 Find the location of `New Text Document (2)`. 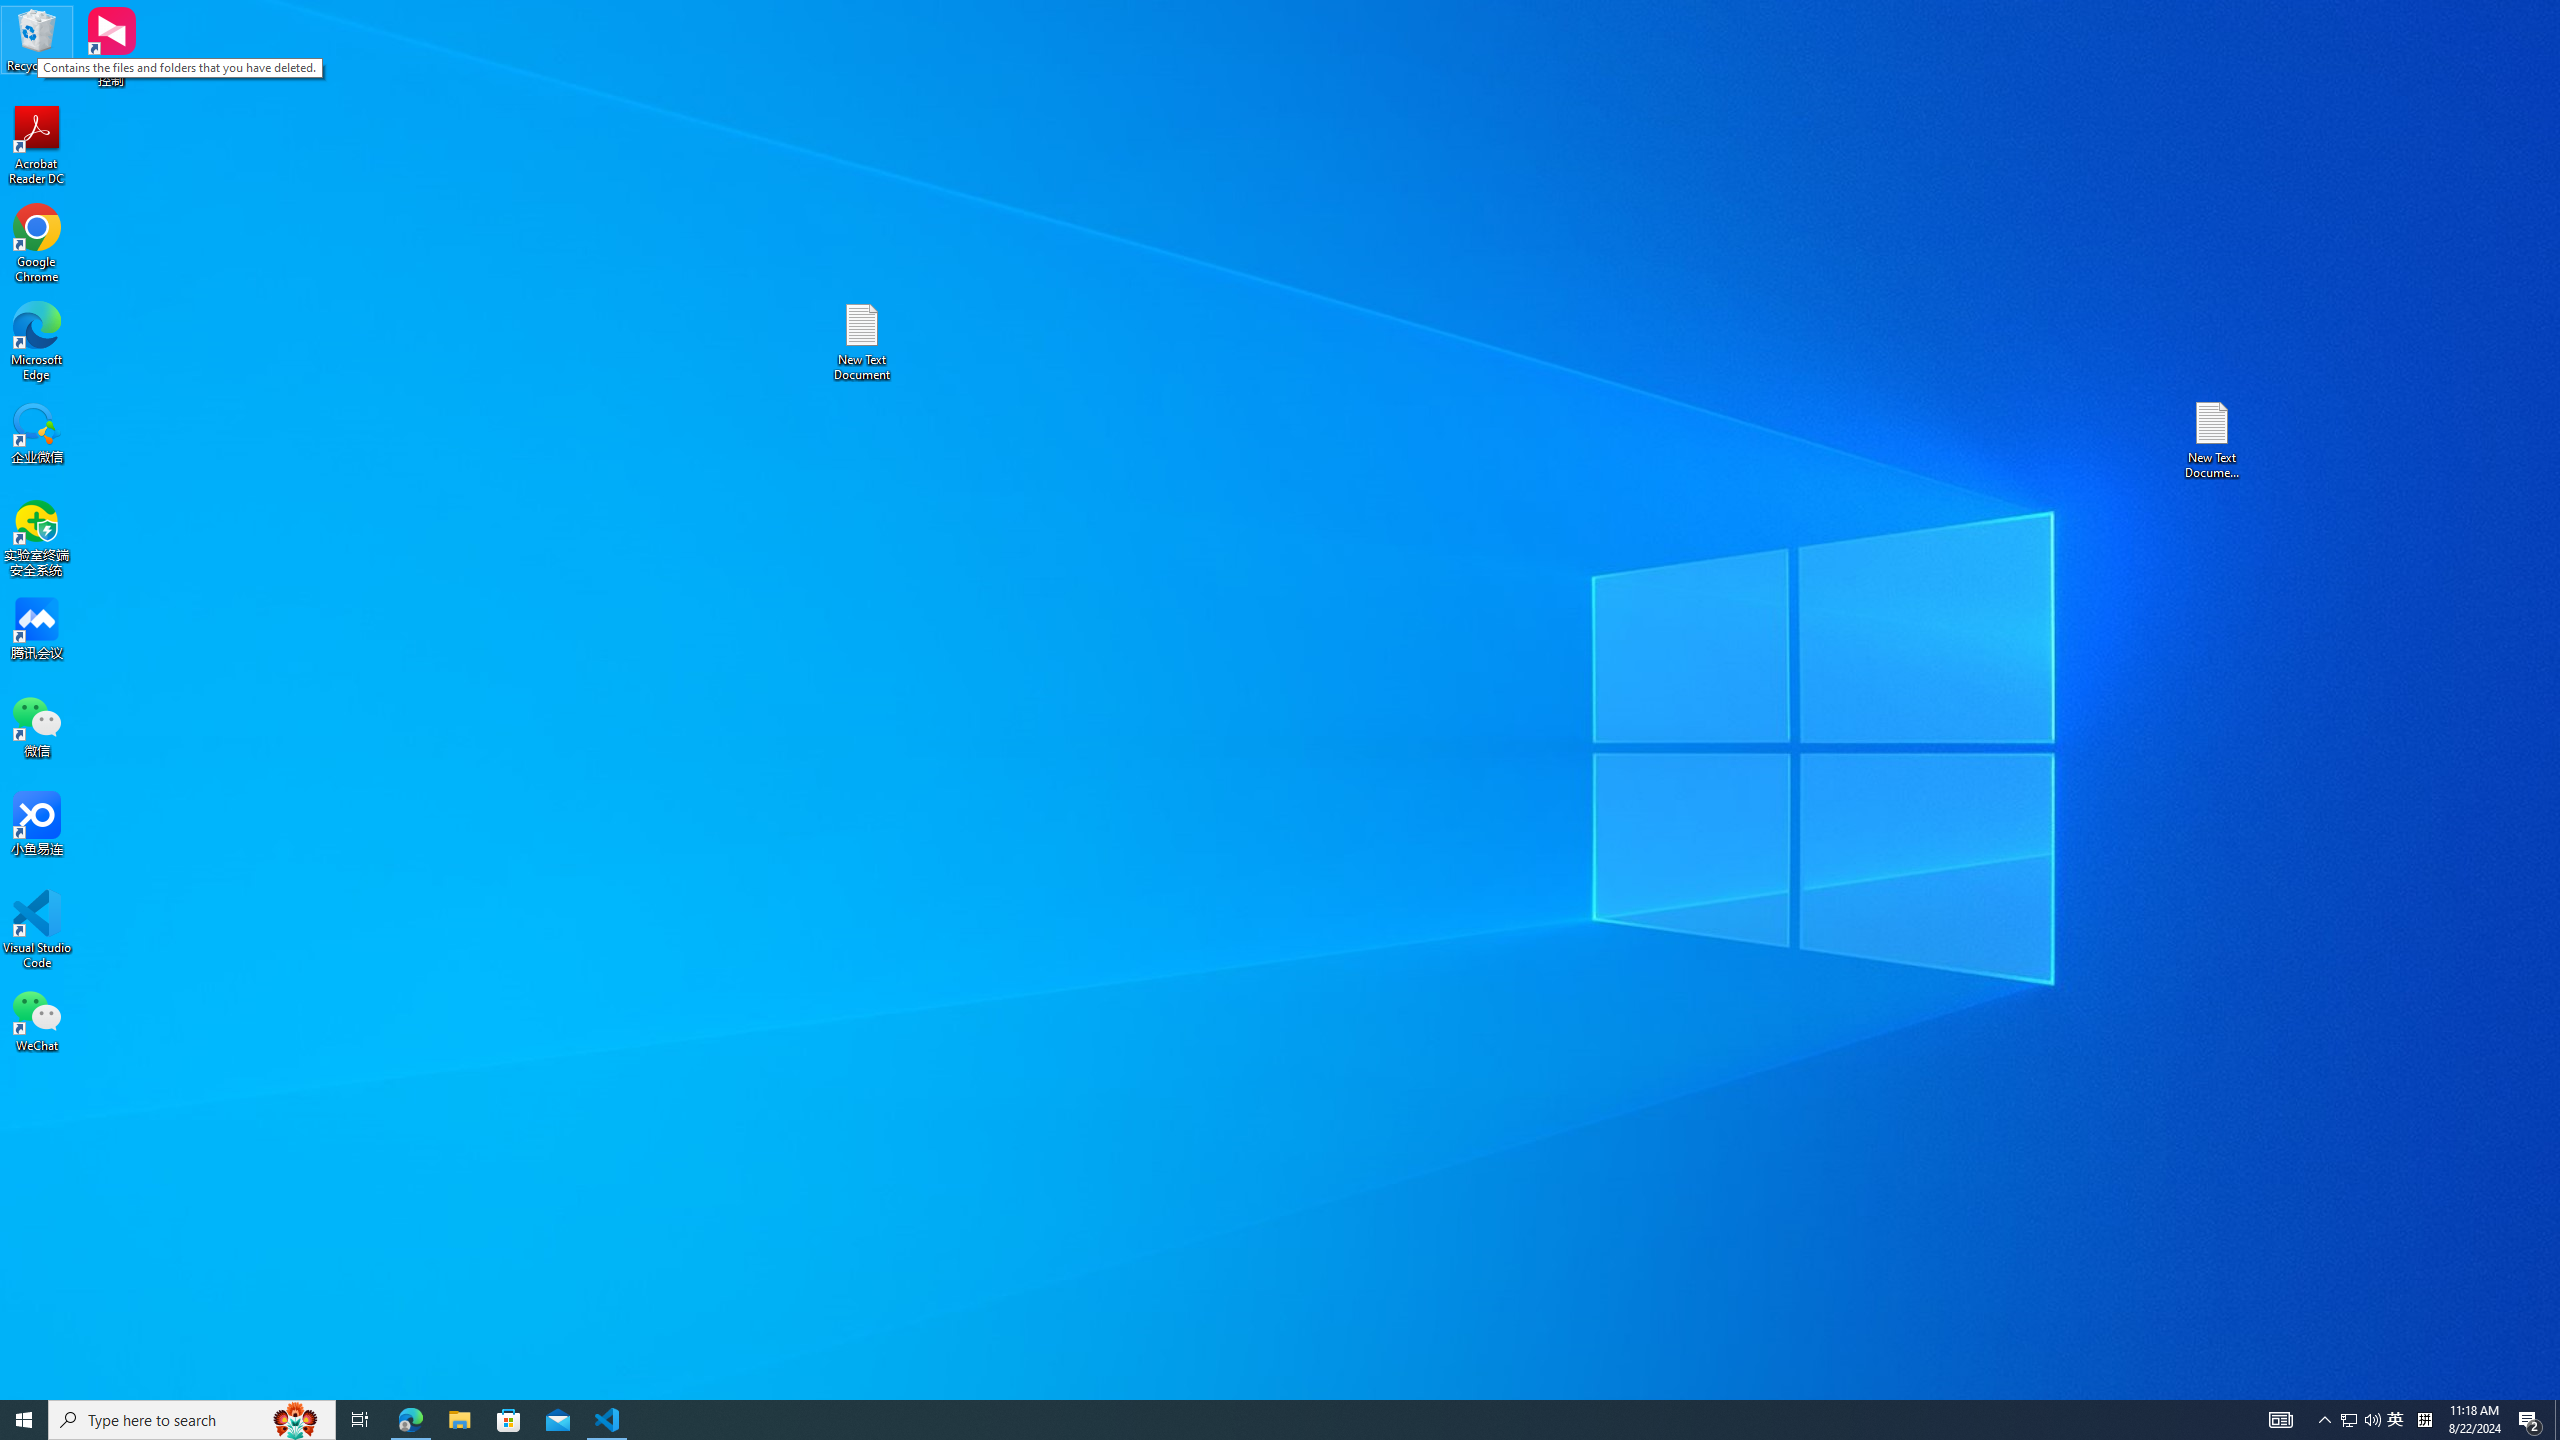

New Text Document (2) is located at coordinates (2213, 440).